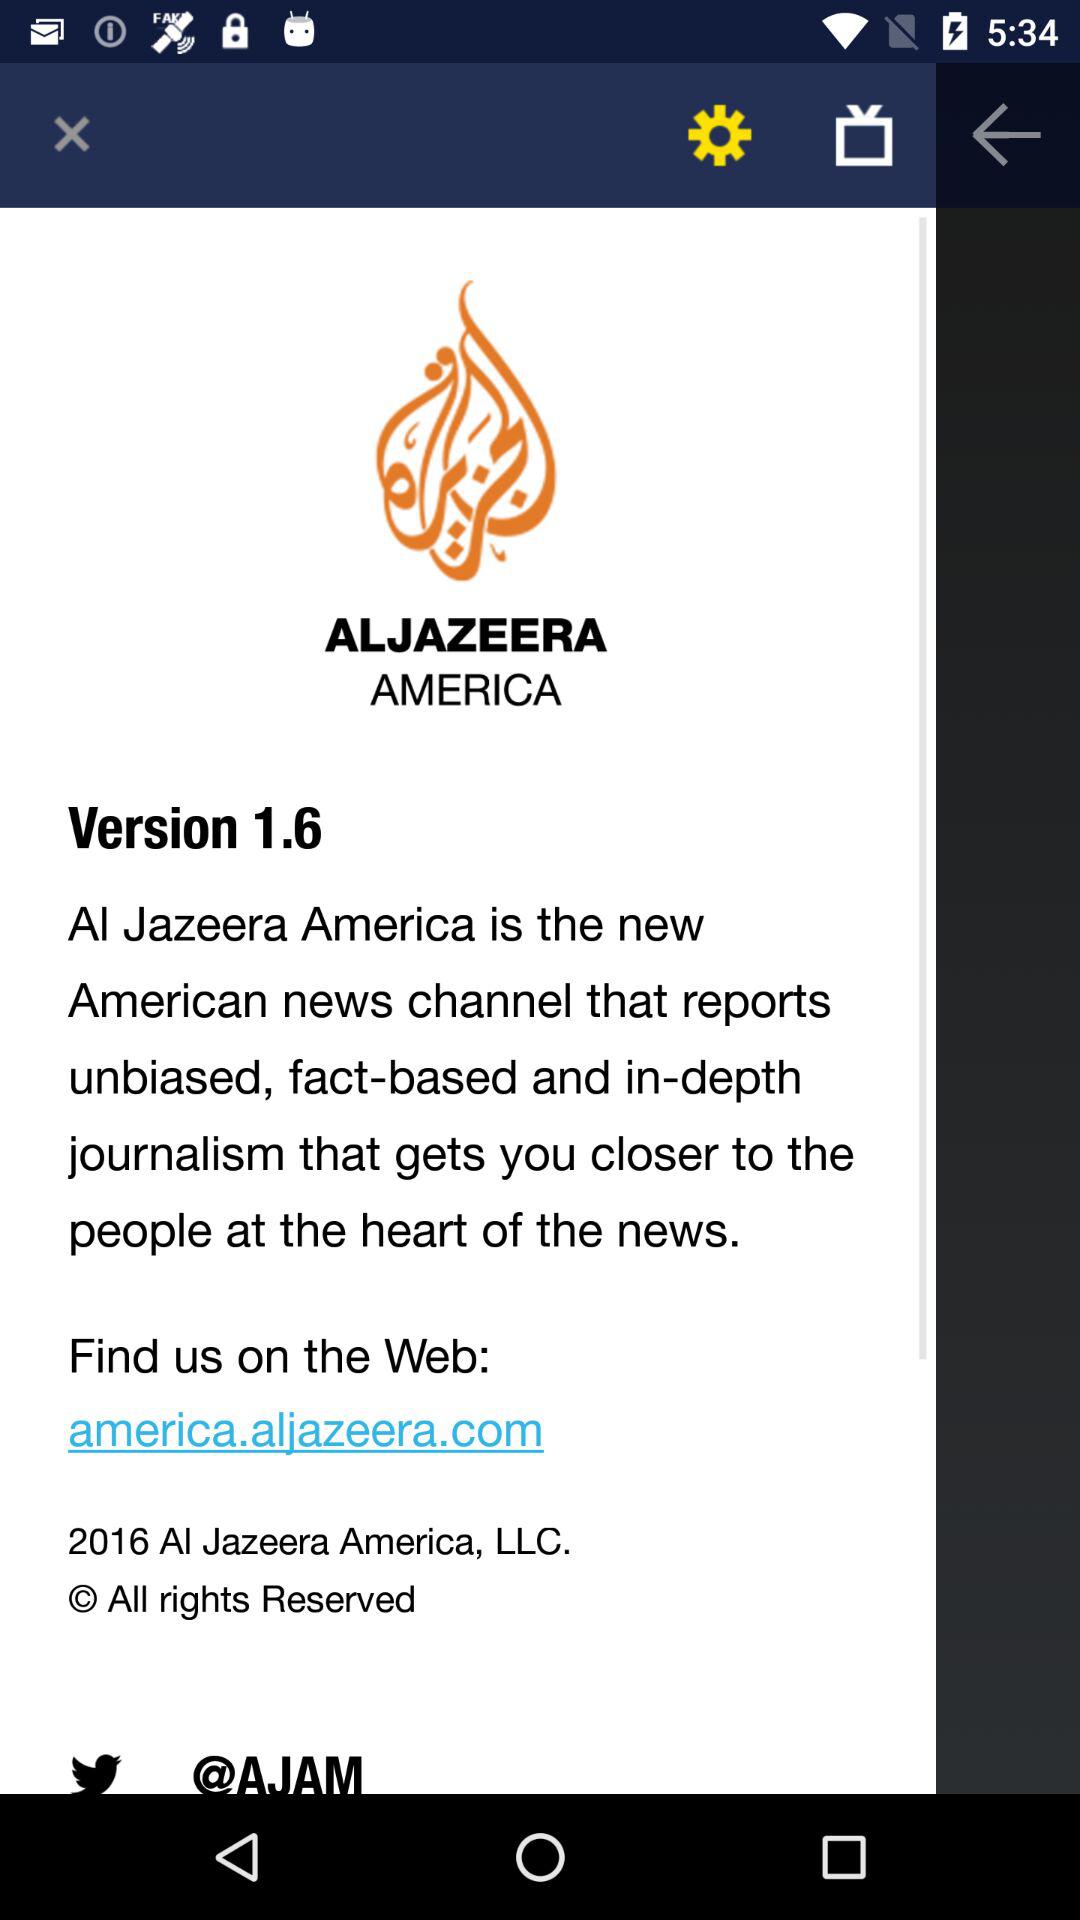 This screenshot has height=1920, width=1080. Describe the element at coordinates (468, 1398) in the screenshot. I see `select find us on app` at that location.